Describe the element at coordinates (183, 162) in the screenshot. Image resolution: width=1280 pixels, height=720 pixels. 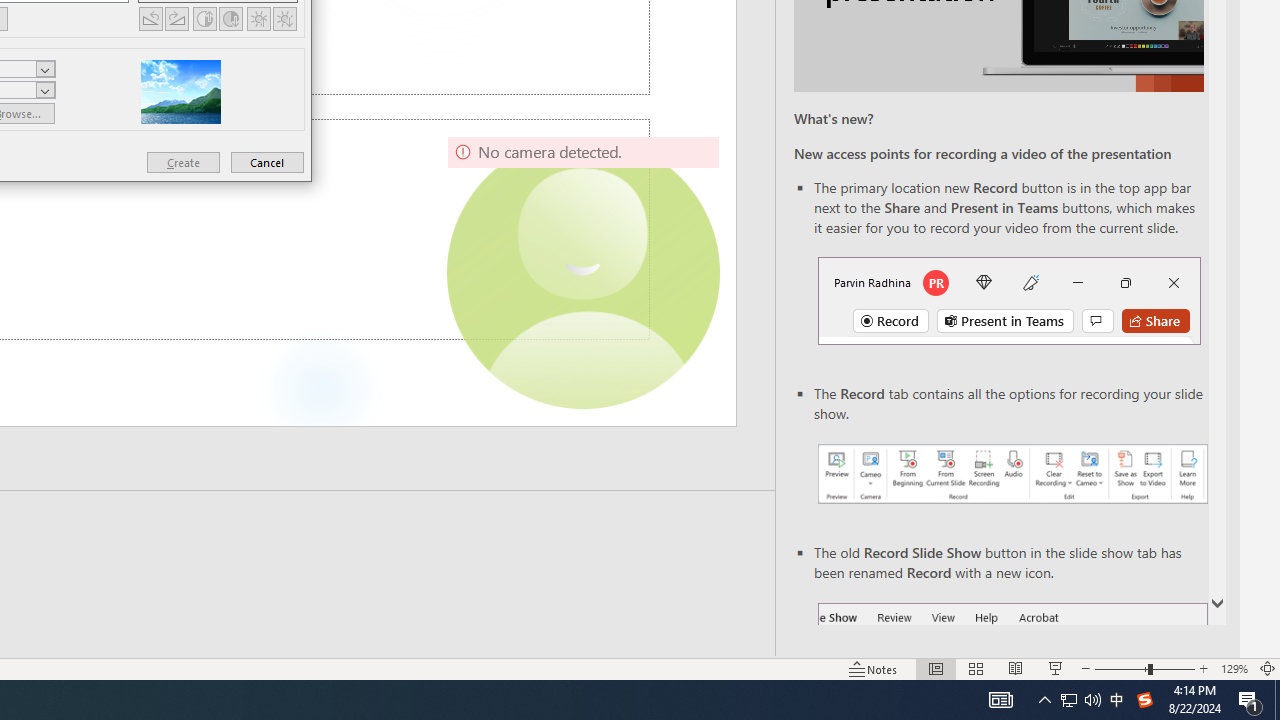
I see `Create` at that location.